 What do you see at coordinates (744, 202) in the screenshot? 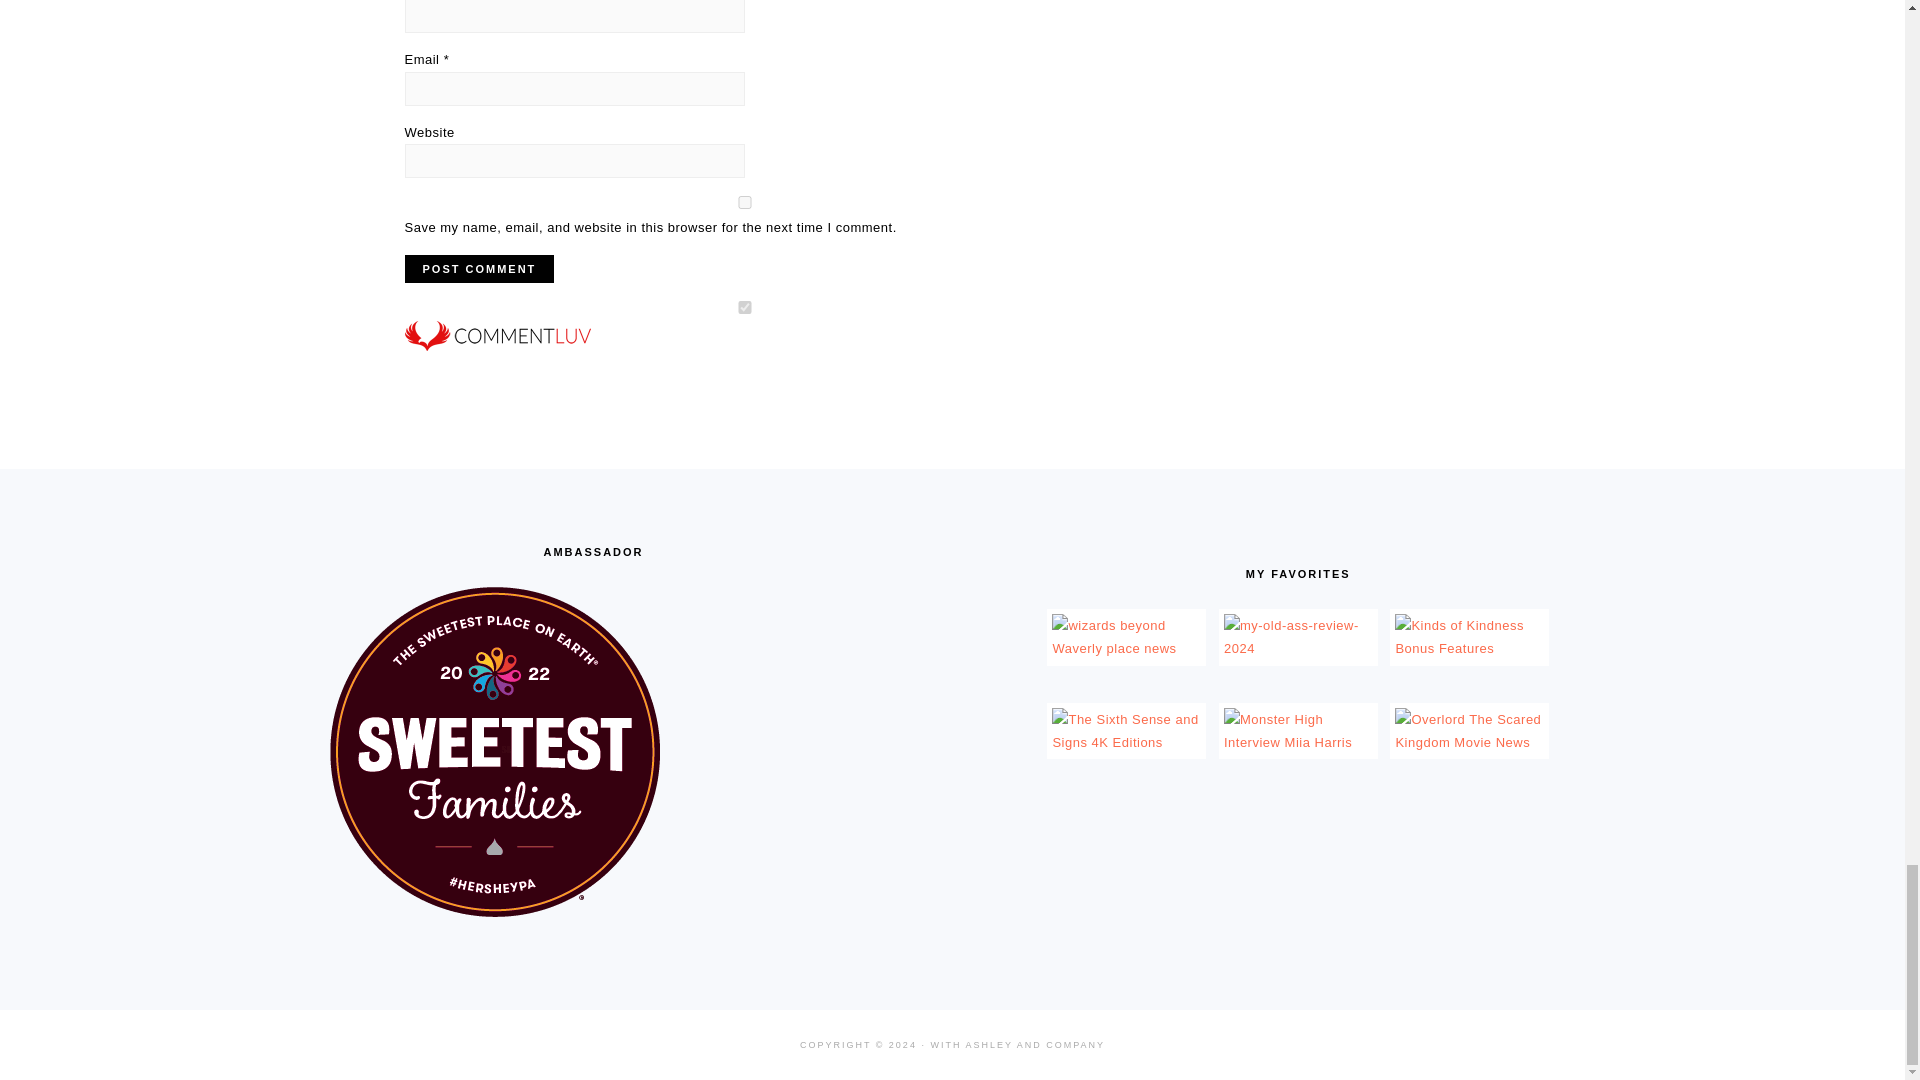
I see `yes` at bounding box center [744, 202].